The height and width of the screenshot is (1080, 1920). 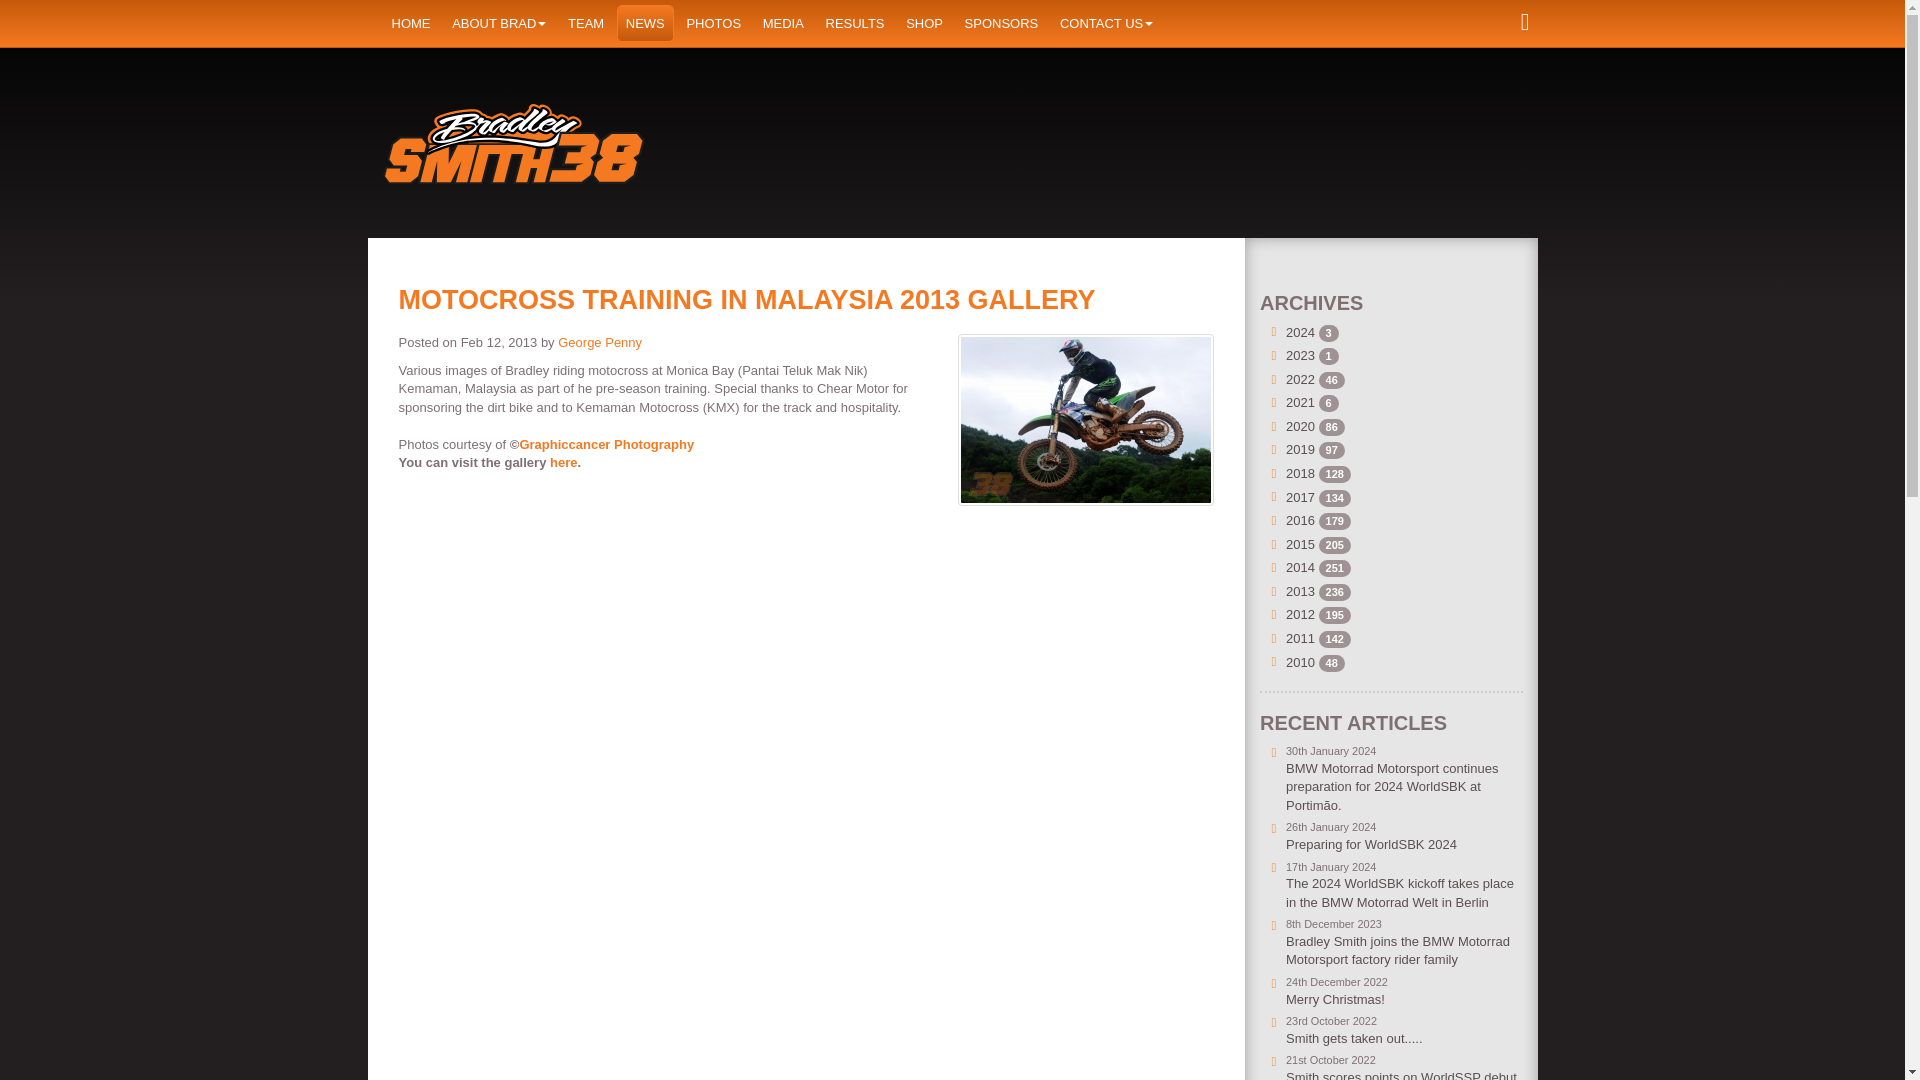 I want to click on 2022, so click(x=1300, y=378).